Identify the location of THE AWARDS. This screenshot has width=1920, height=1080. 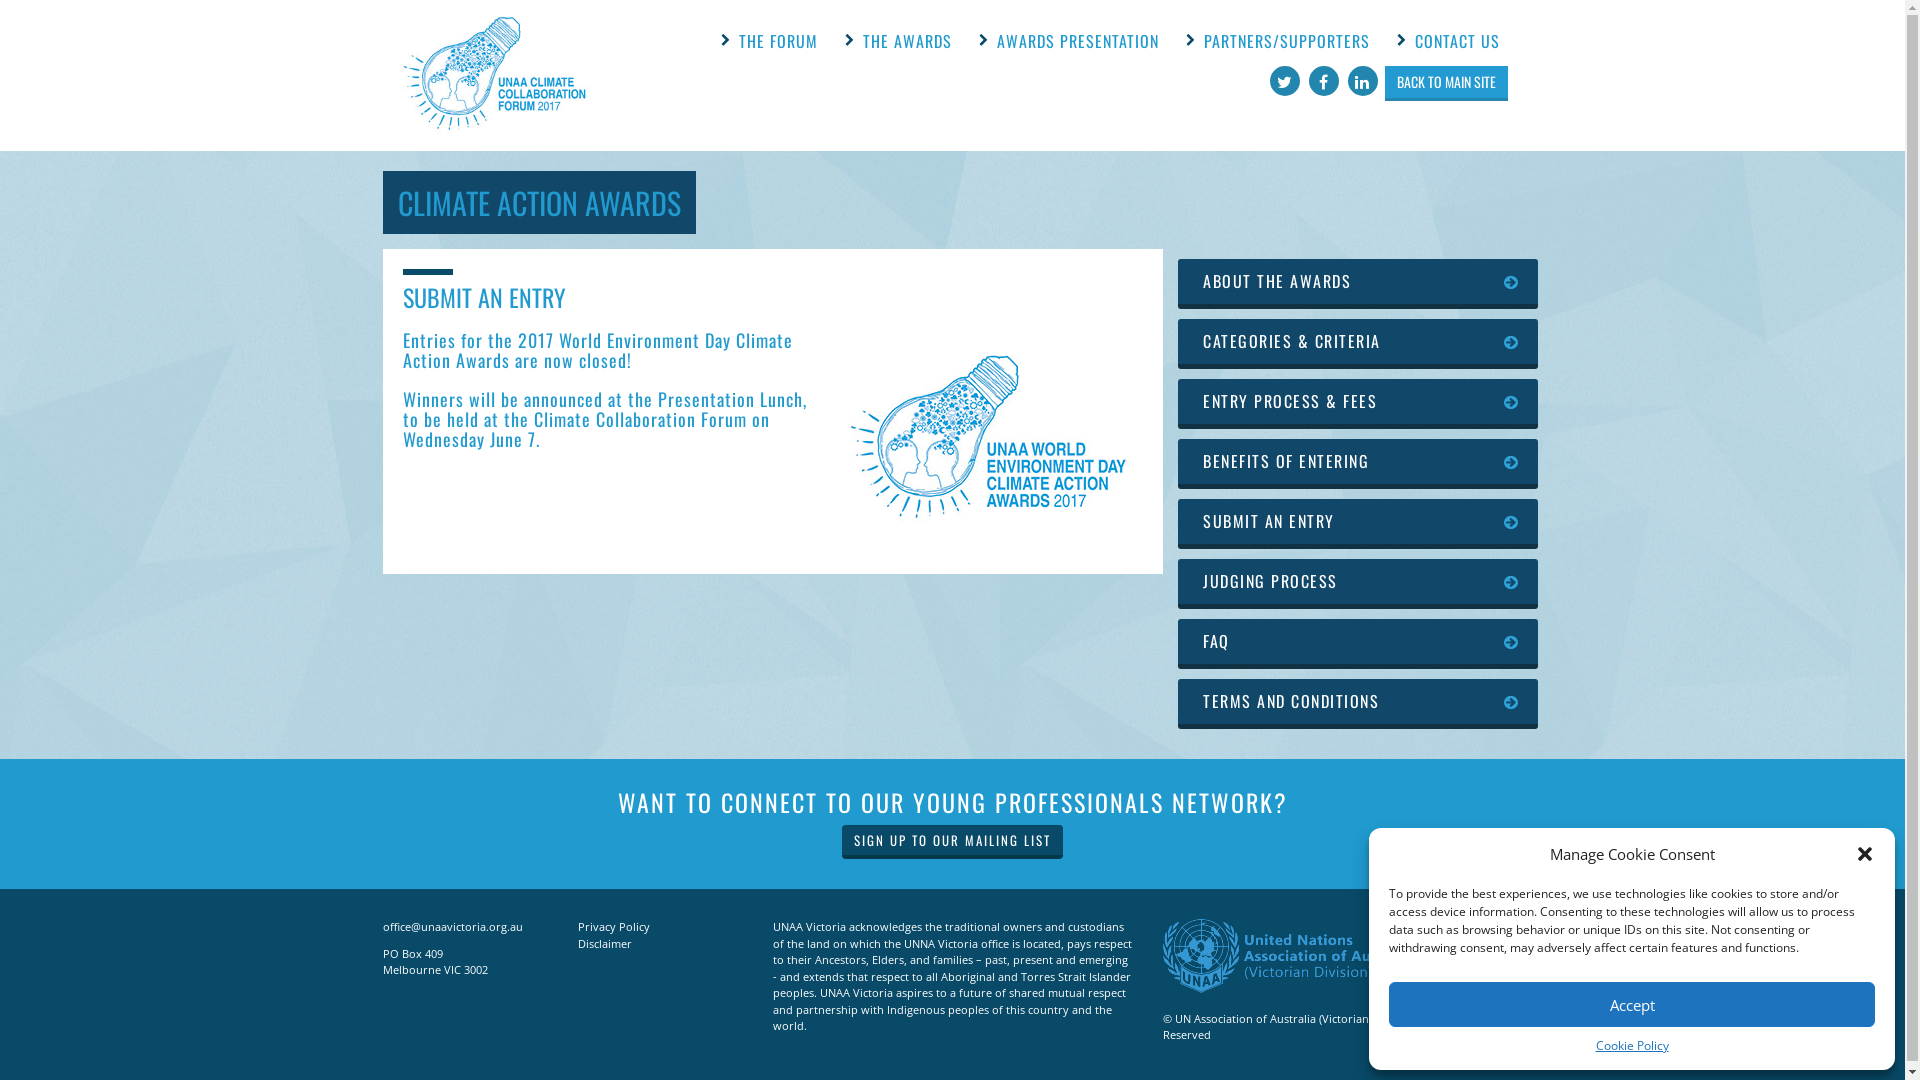
(906, 41).